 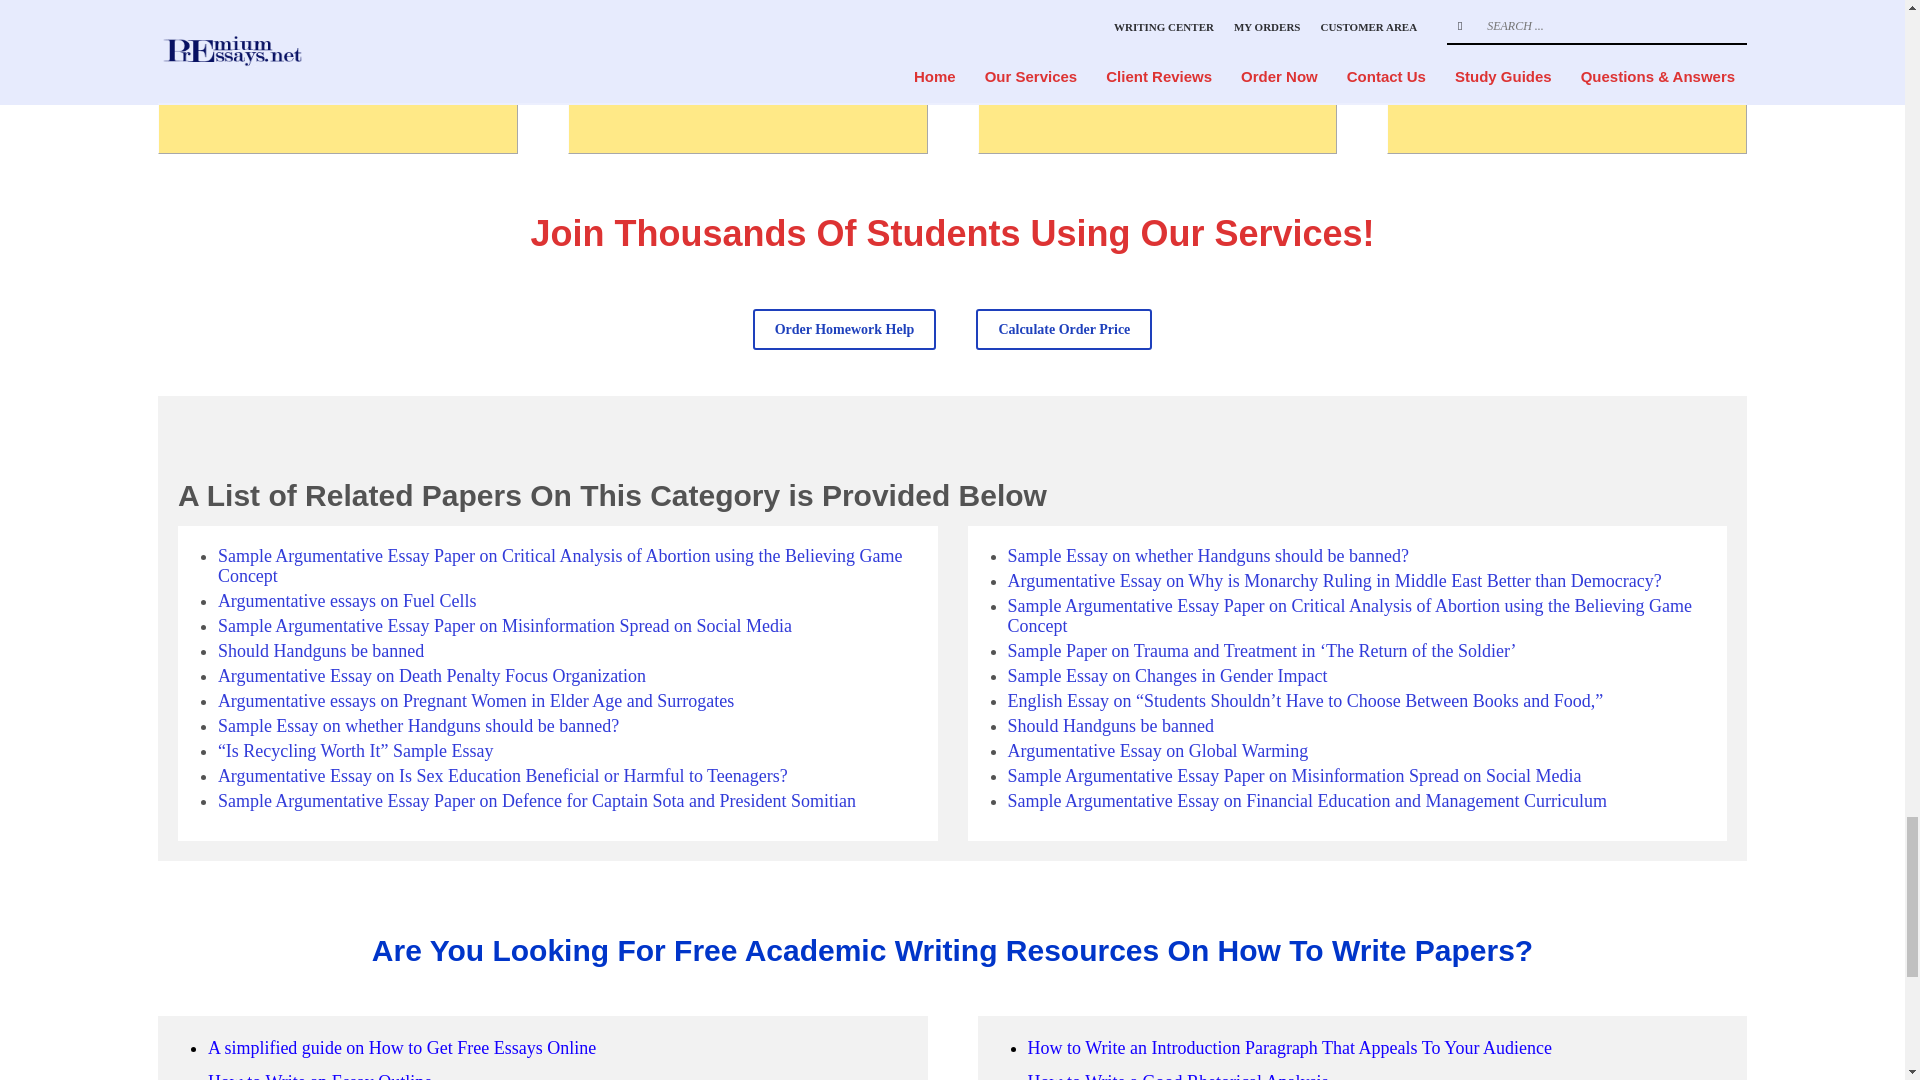 What do you see at coordinates (347, 600) in the screenshot?
I see `Argumentative essays on Fuel Cells` at bounding box center [347, 600].